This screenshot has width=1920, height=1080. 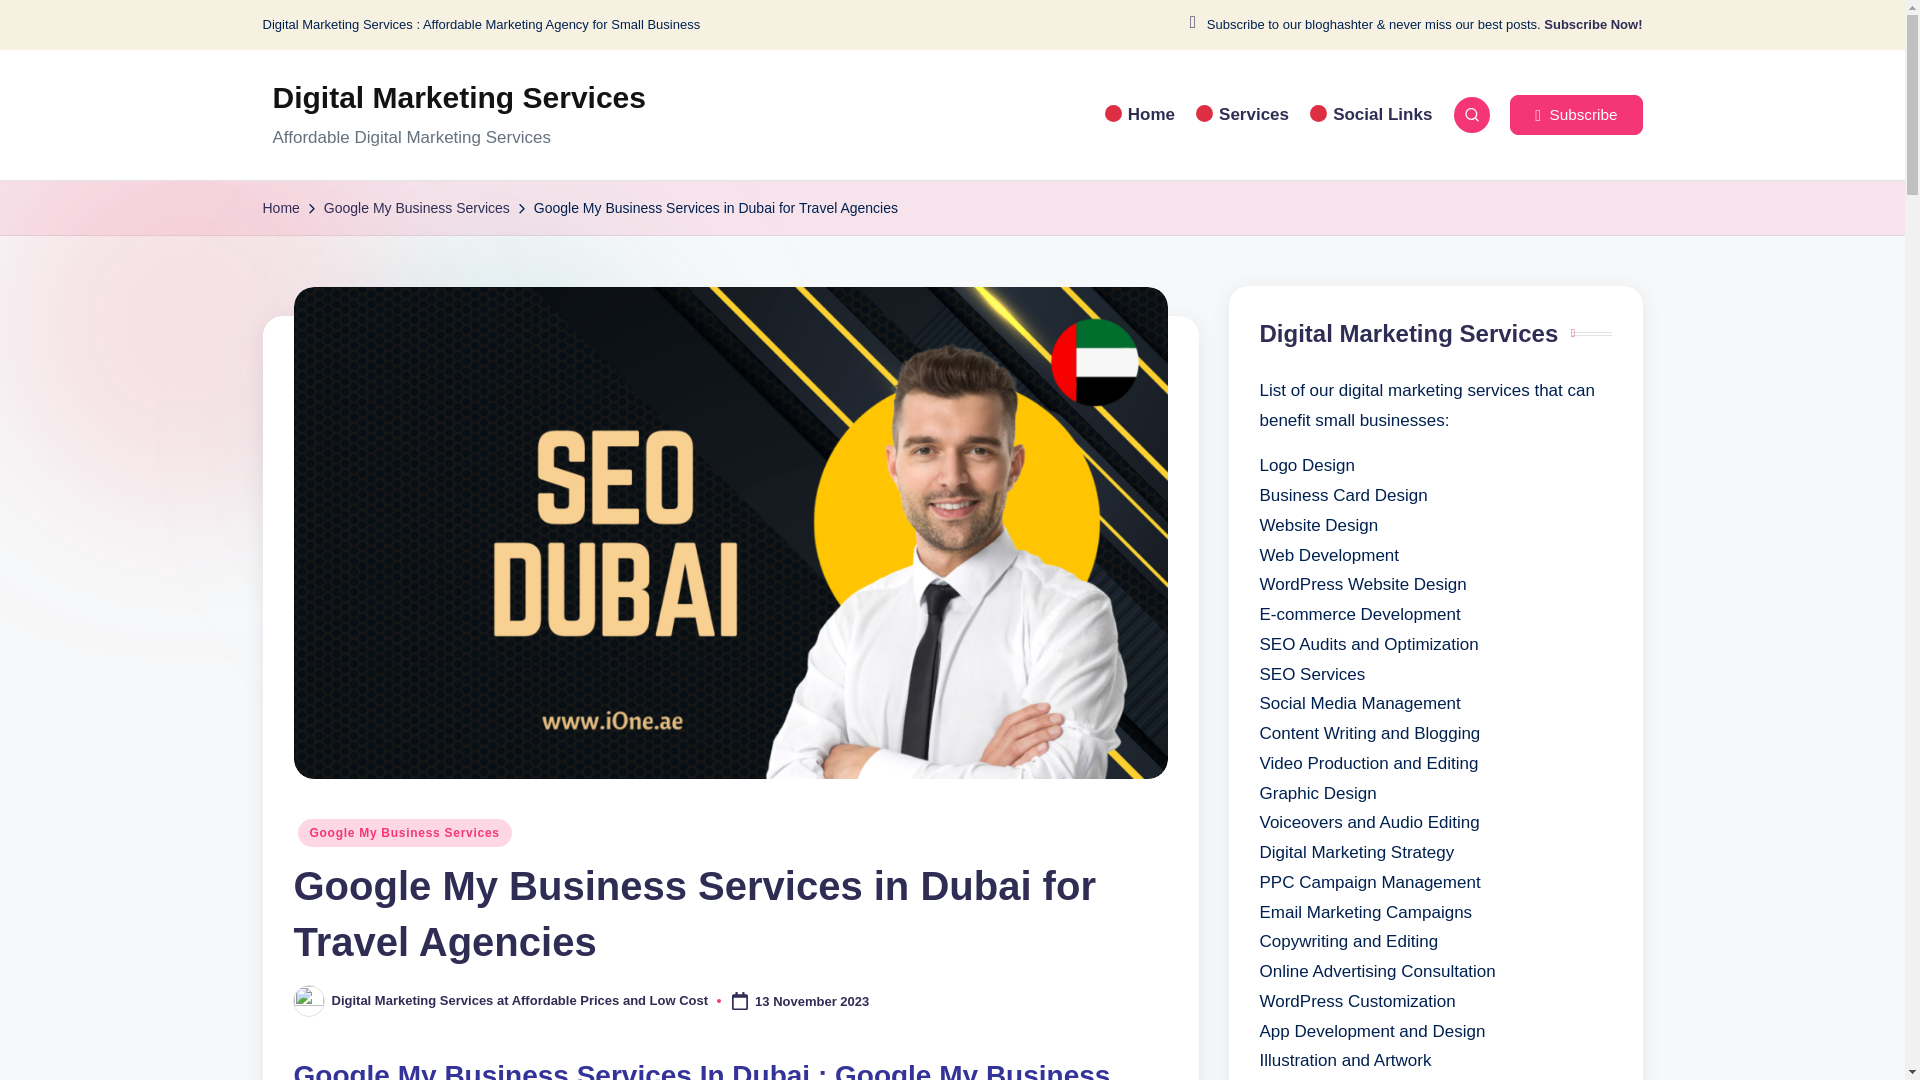 What do you see at coordinates (1592, 25) in the screenshot?
I see `Subscribe Now!` at bounding box center [1592, 25].